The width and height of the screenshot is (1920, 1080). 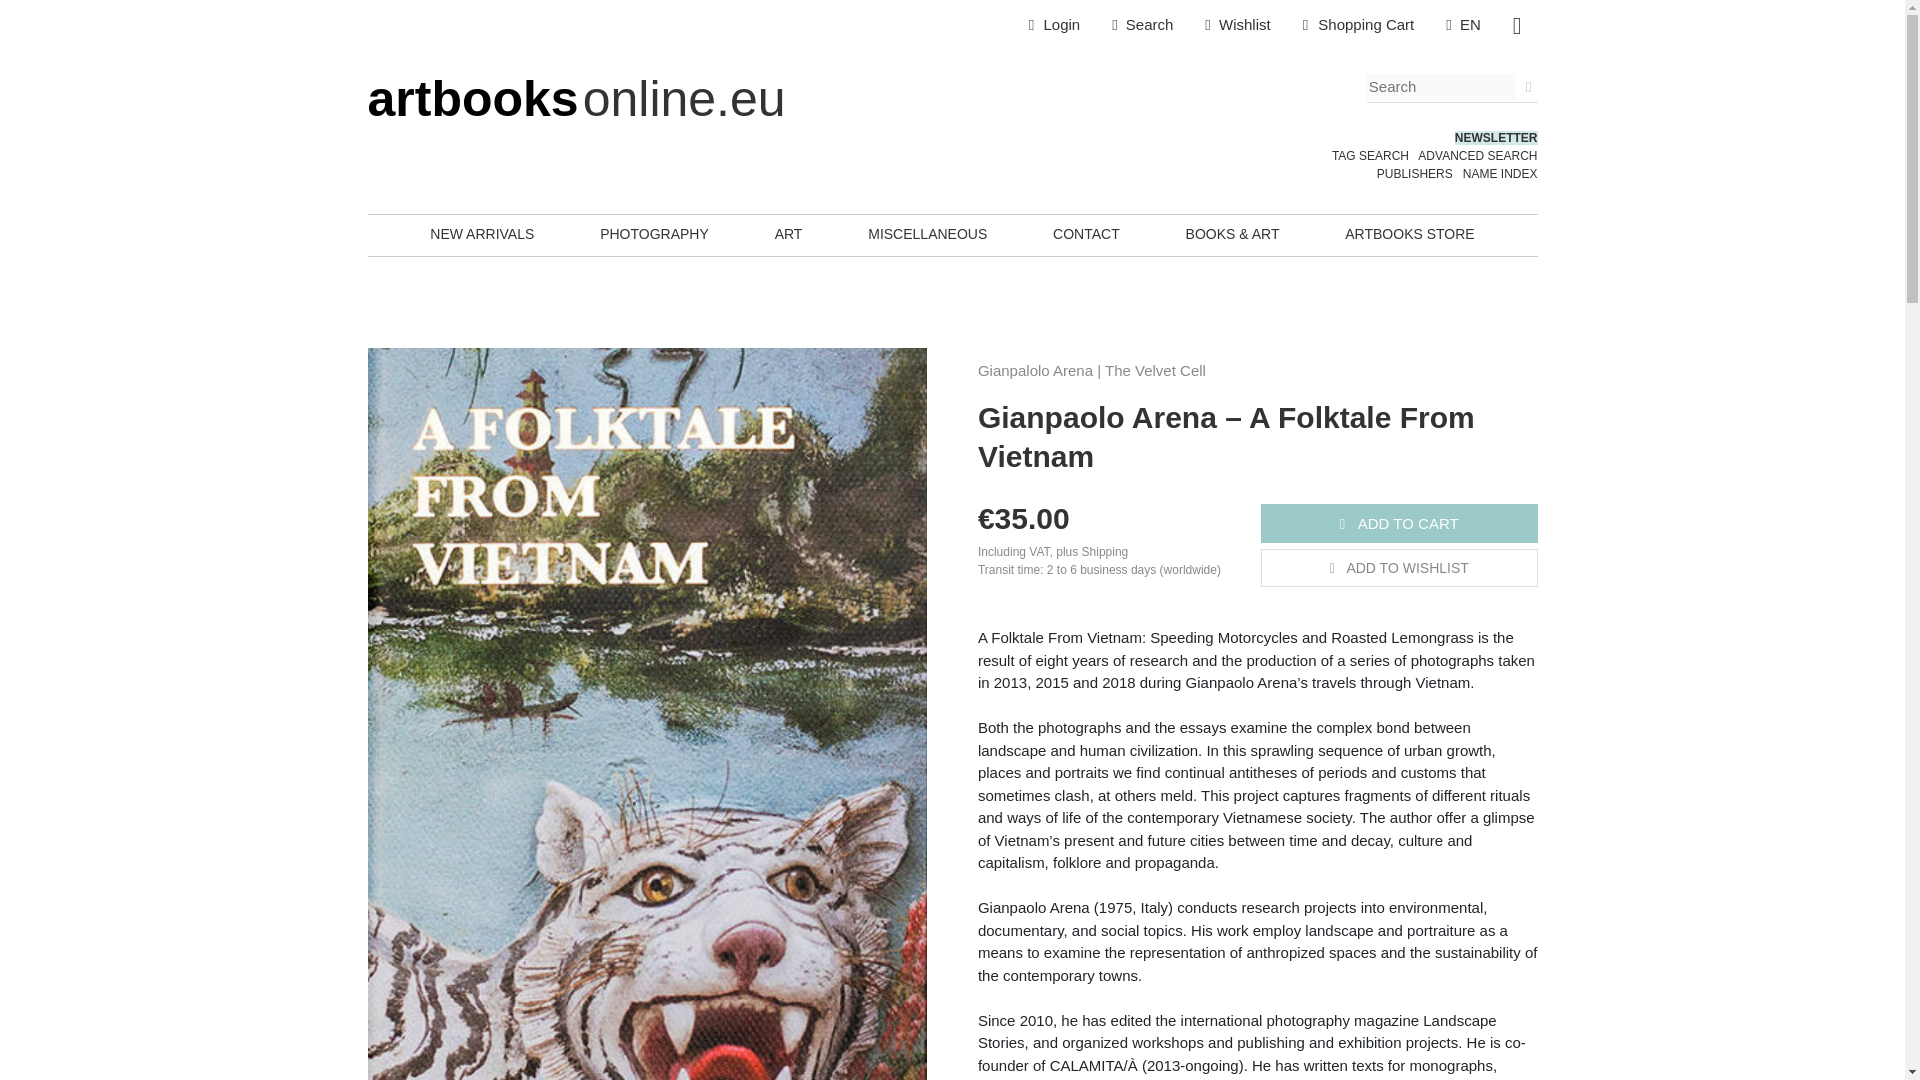 What do you see at coordinates (1358, 25) in the screenshot?
I see `Shopping Cart` at bounding box center [1358, 25].